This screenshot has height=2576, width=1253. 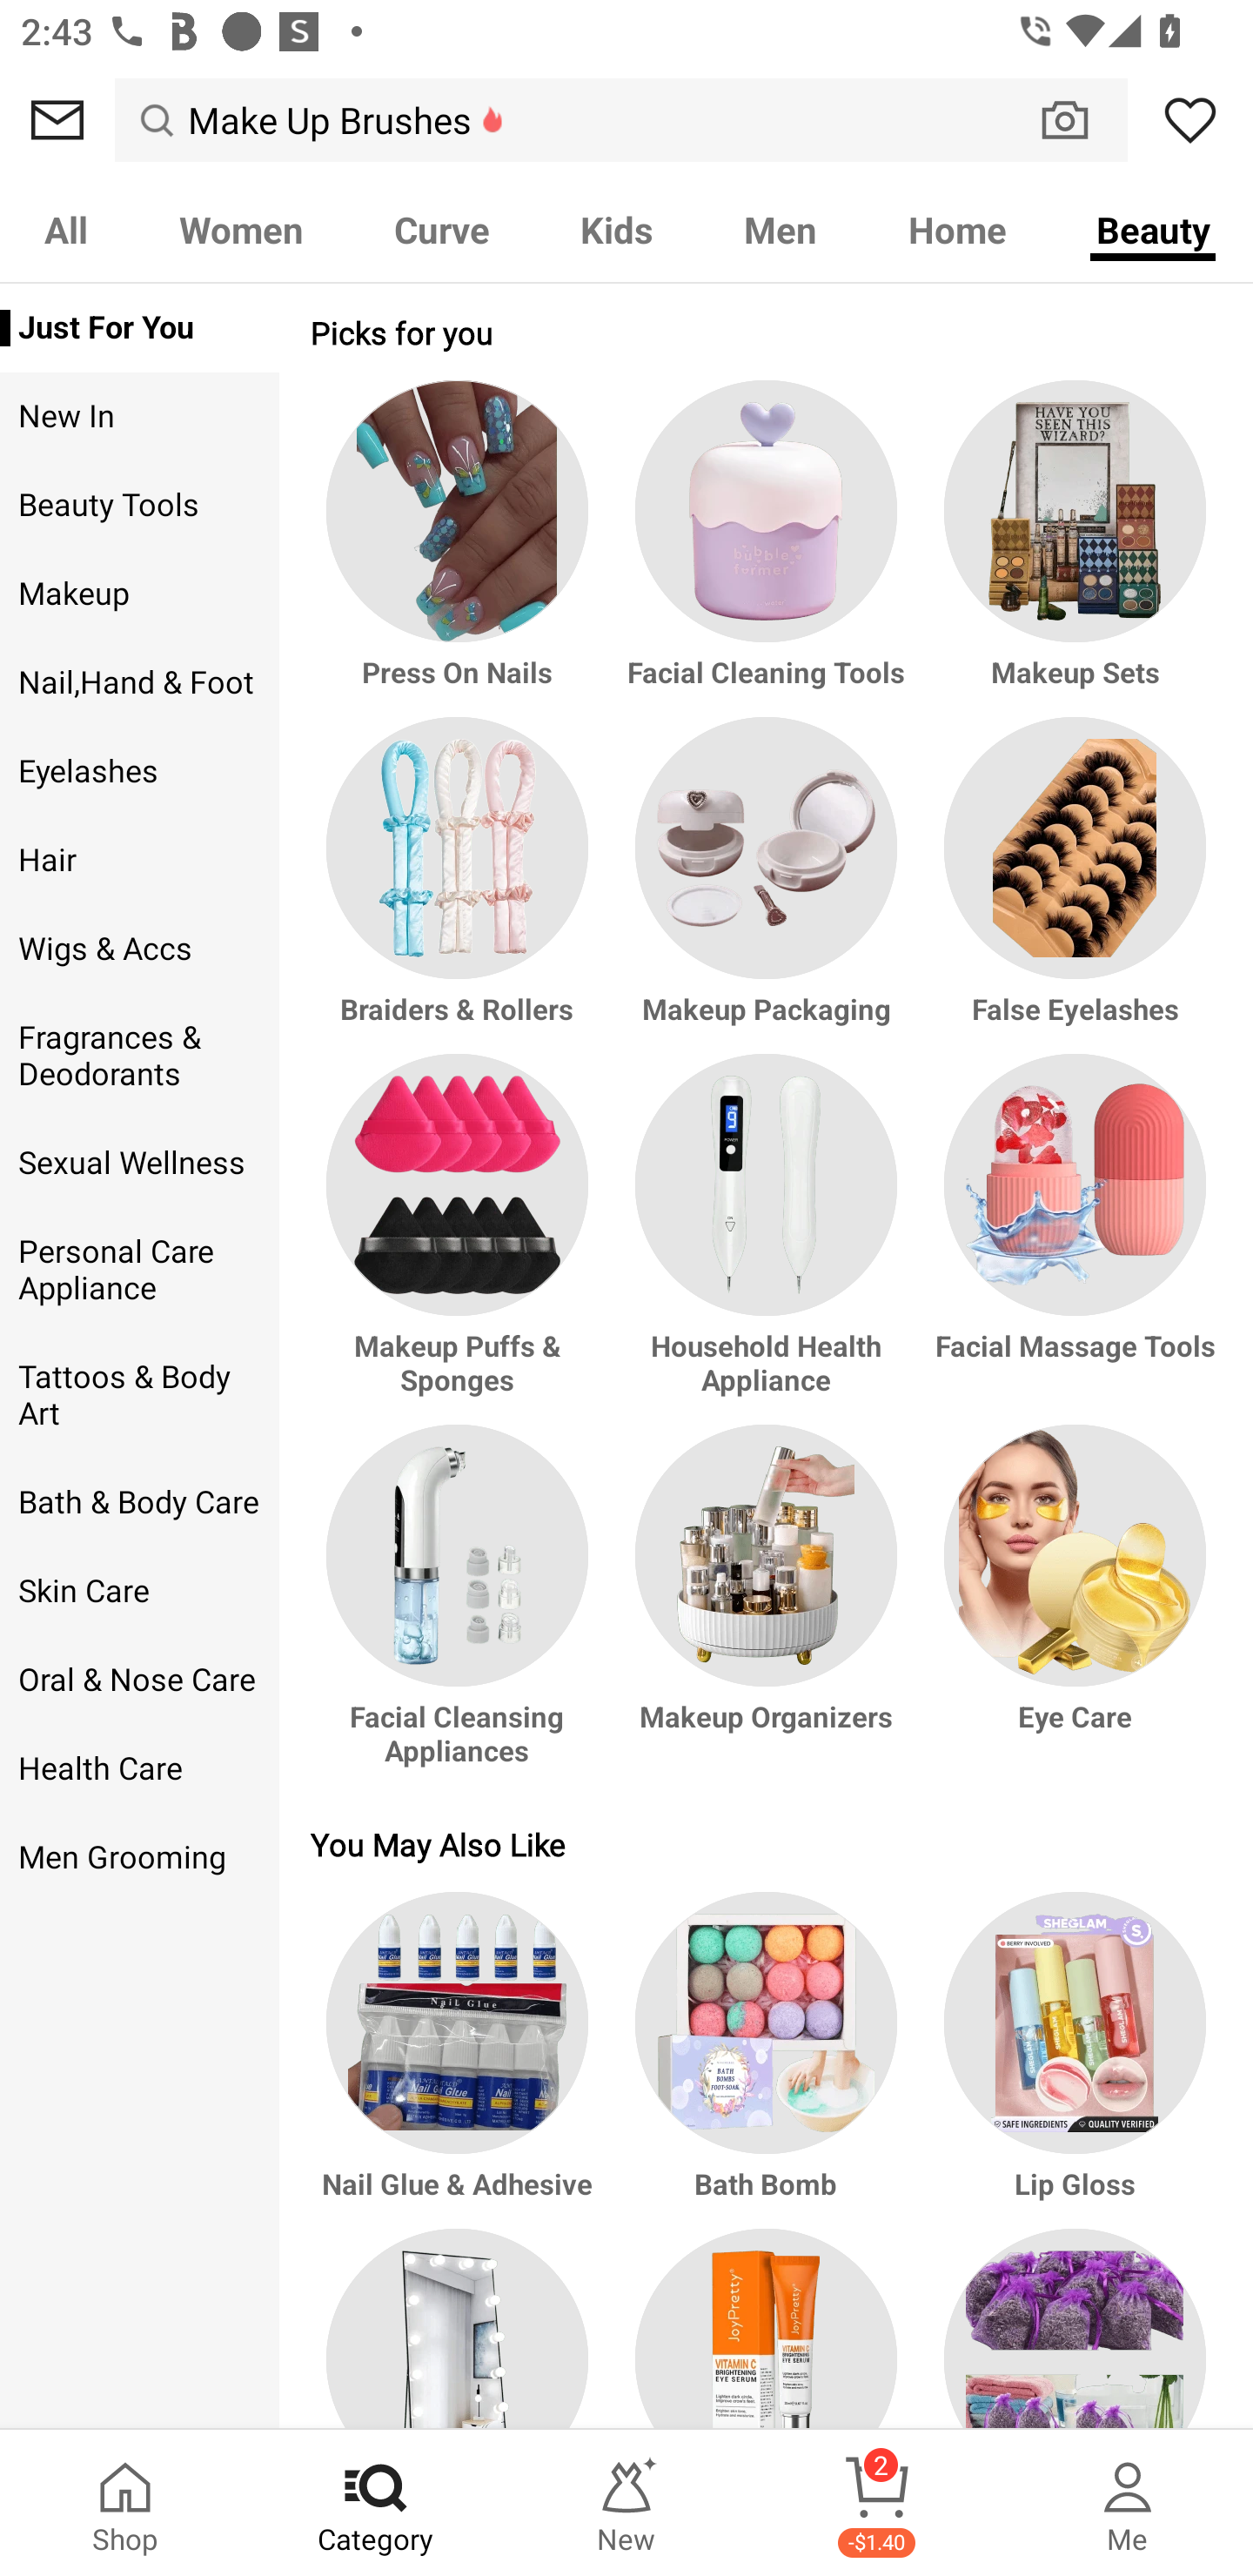 I want to click on Kids, so click(x=616, y=229).